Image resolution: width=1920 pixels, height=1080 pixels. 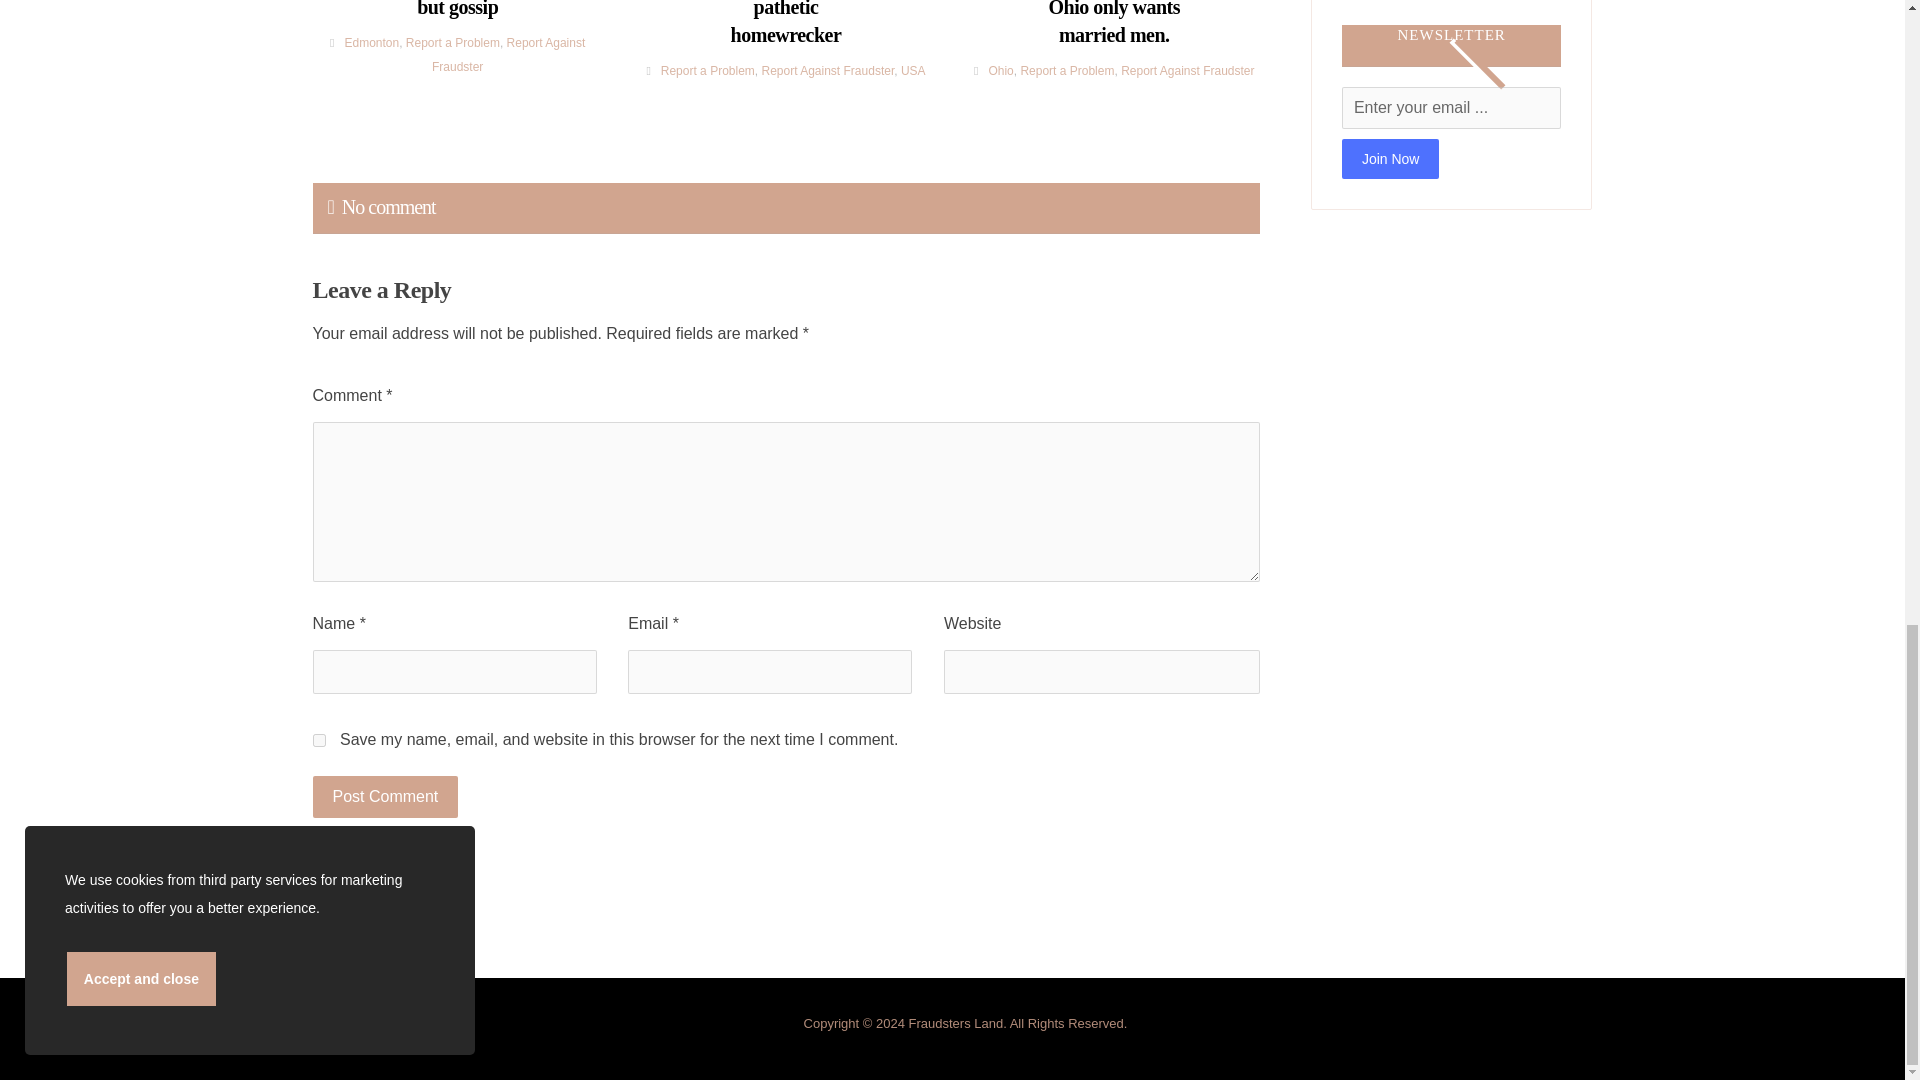 What do you see at coordinates (912, 70) in the screenshot?
I see `USA` at bounding box center [912, 70].